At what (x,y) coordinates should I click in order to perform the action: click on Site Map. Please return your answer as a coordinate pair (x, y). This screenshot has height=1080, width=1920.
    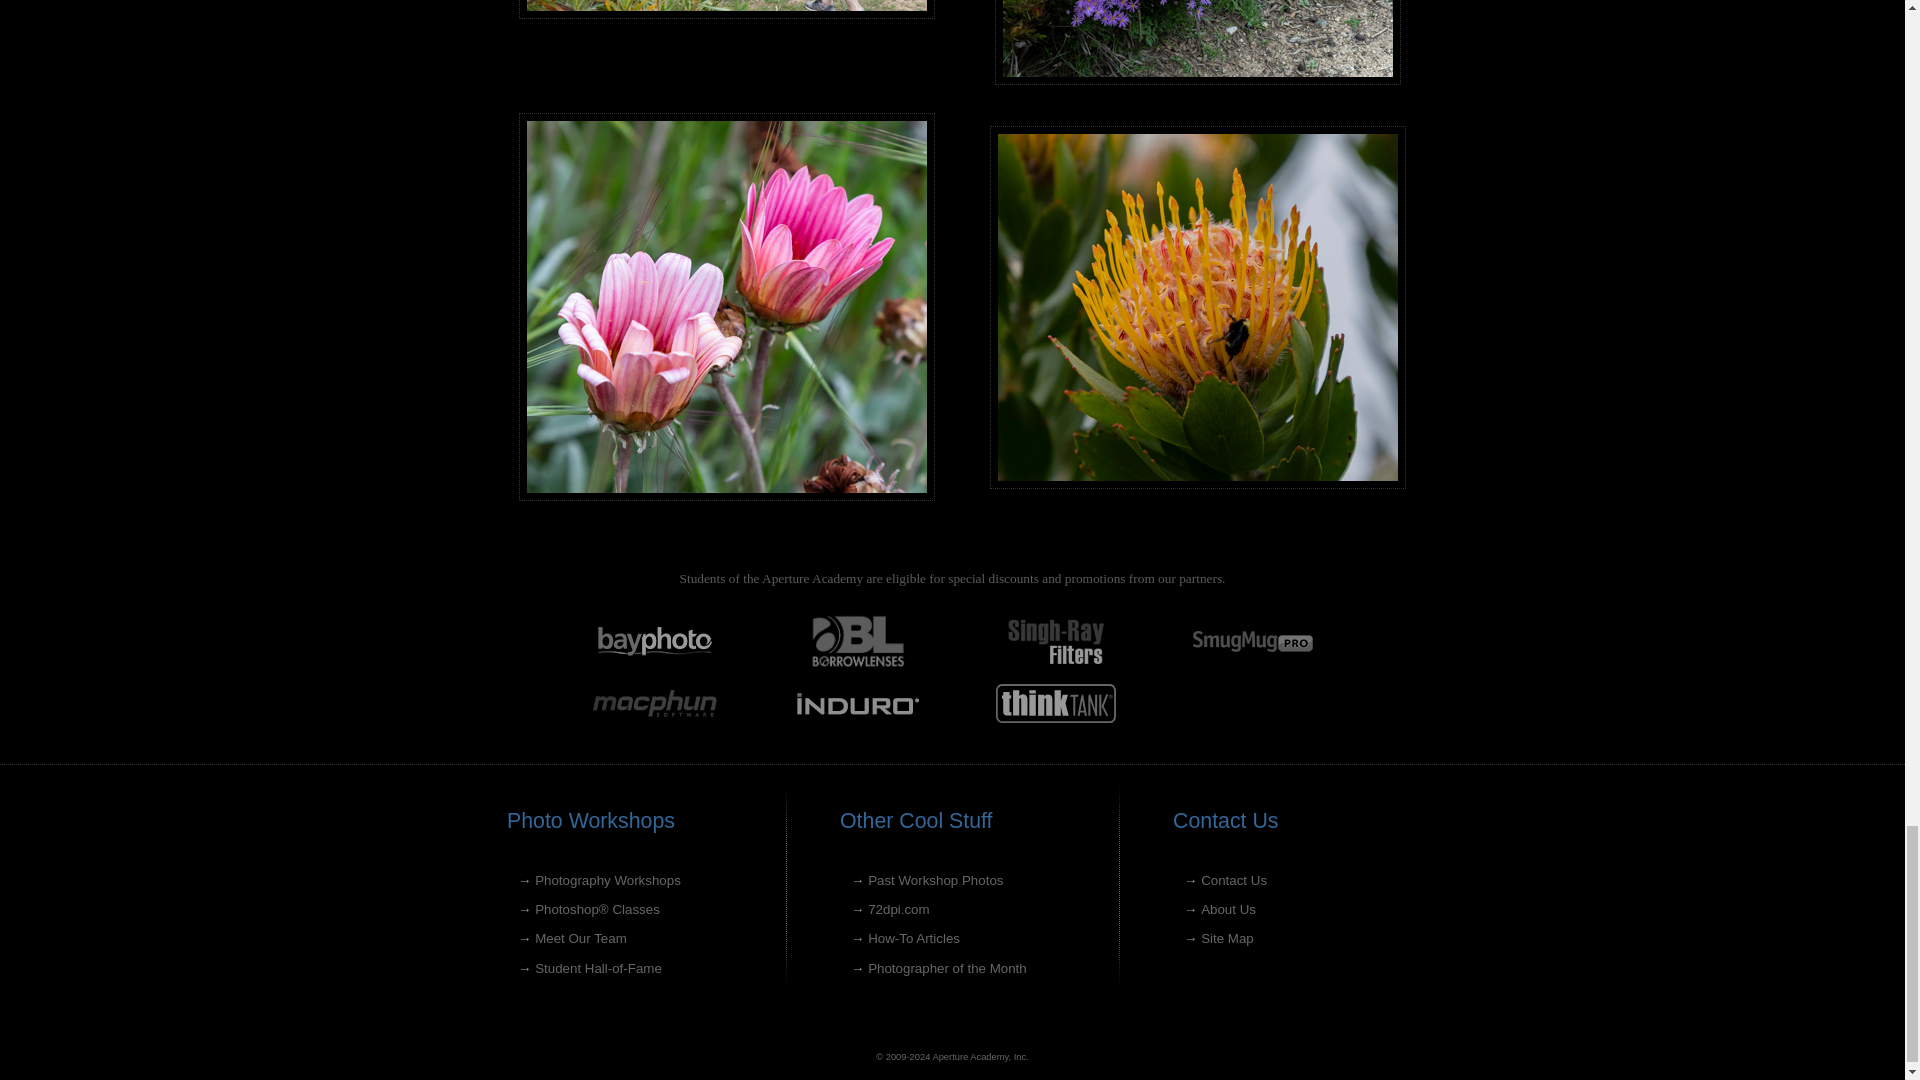
    Looking at the image, I should click on (1227, 938).